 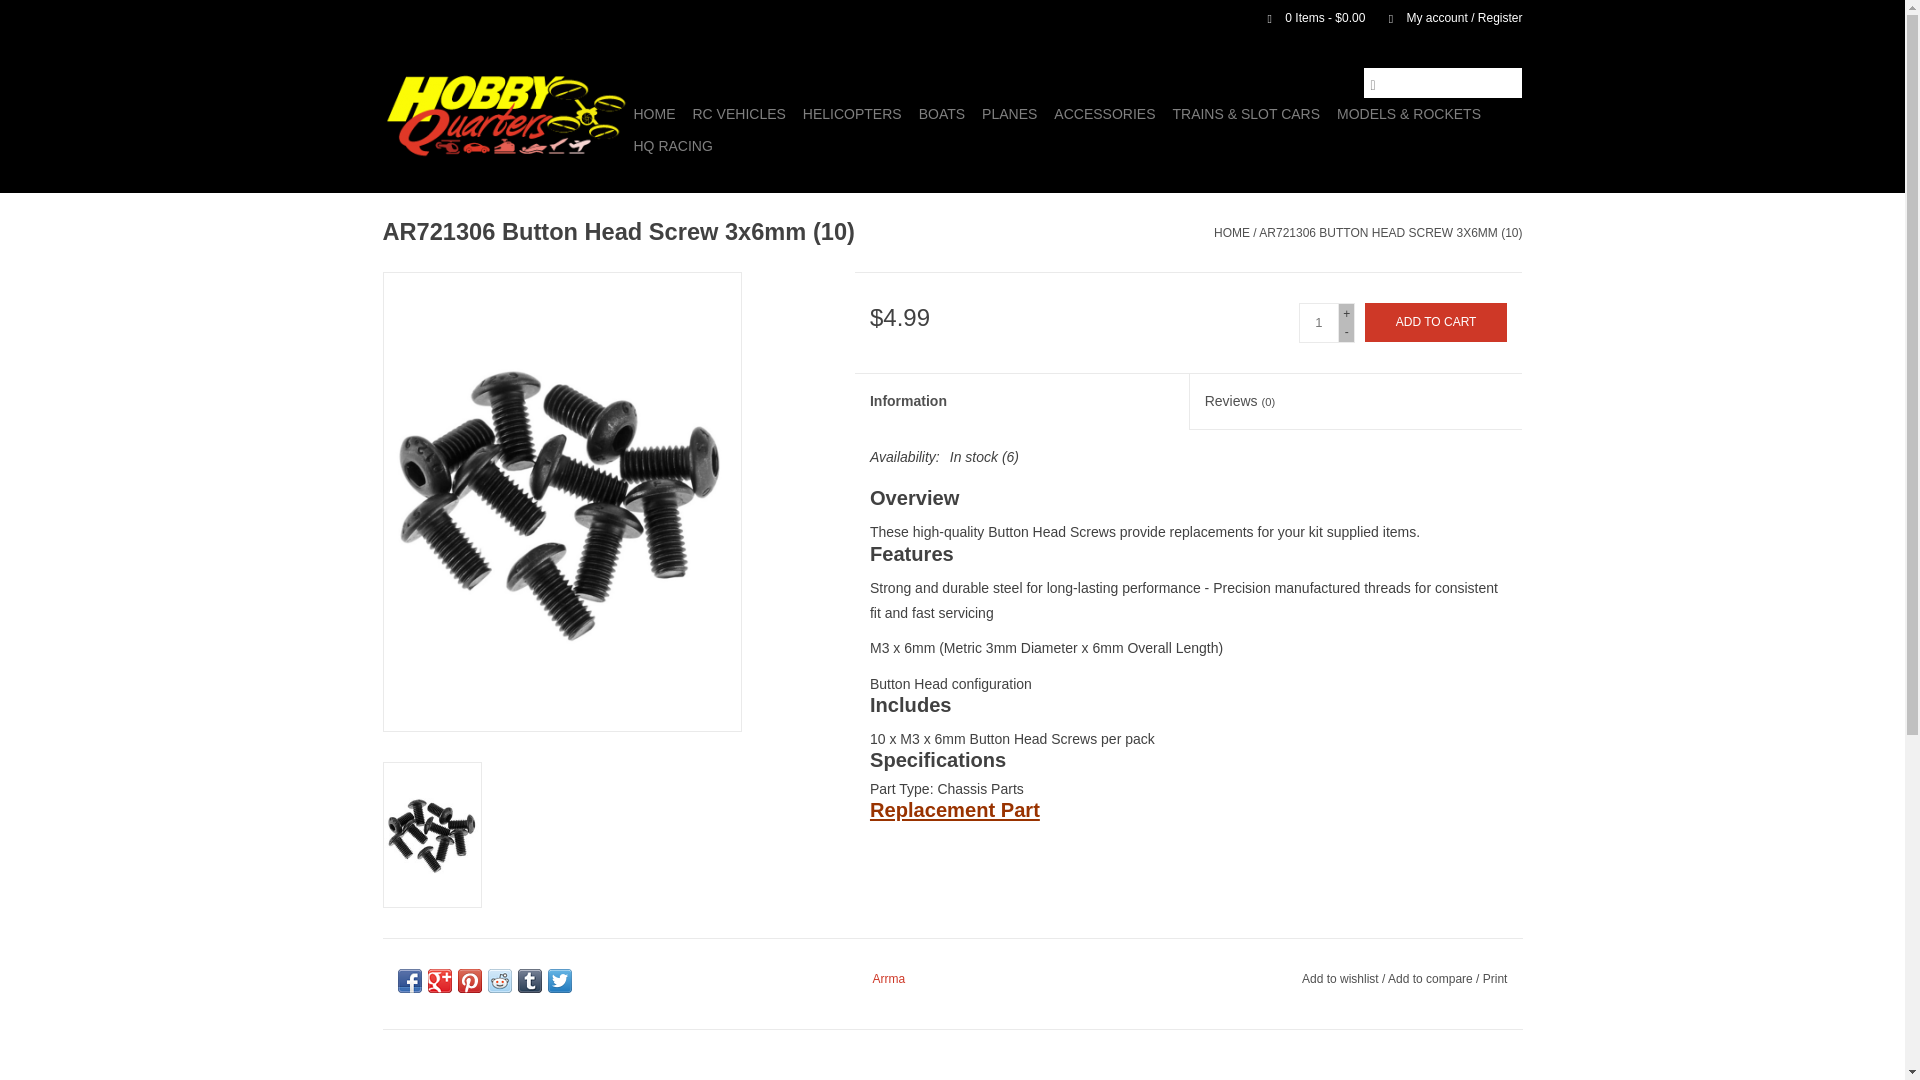 What do you see at coordinates (1445, 17) in the screenshot?
I see `My account` at bounding box center [1445, 17].